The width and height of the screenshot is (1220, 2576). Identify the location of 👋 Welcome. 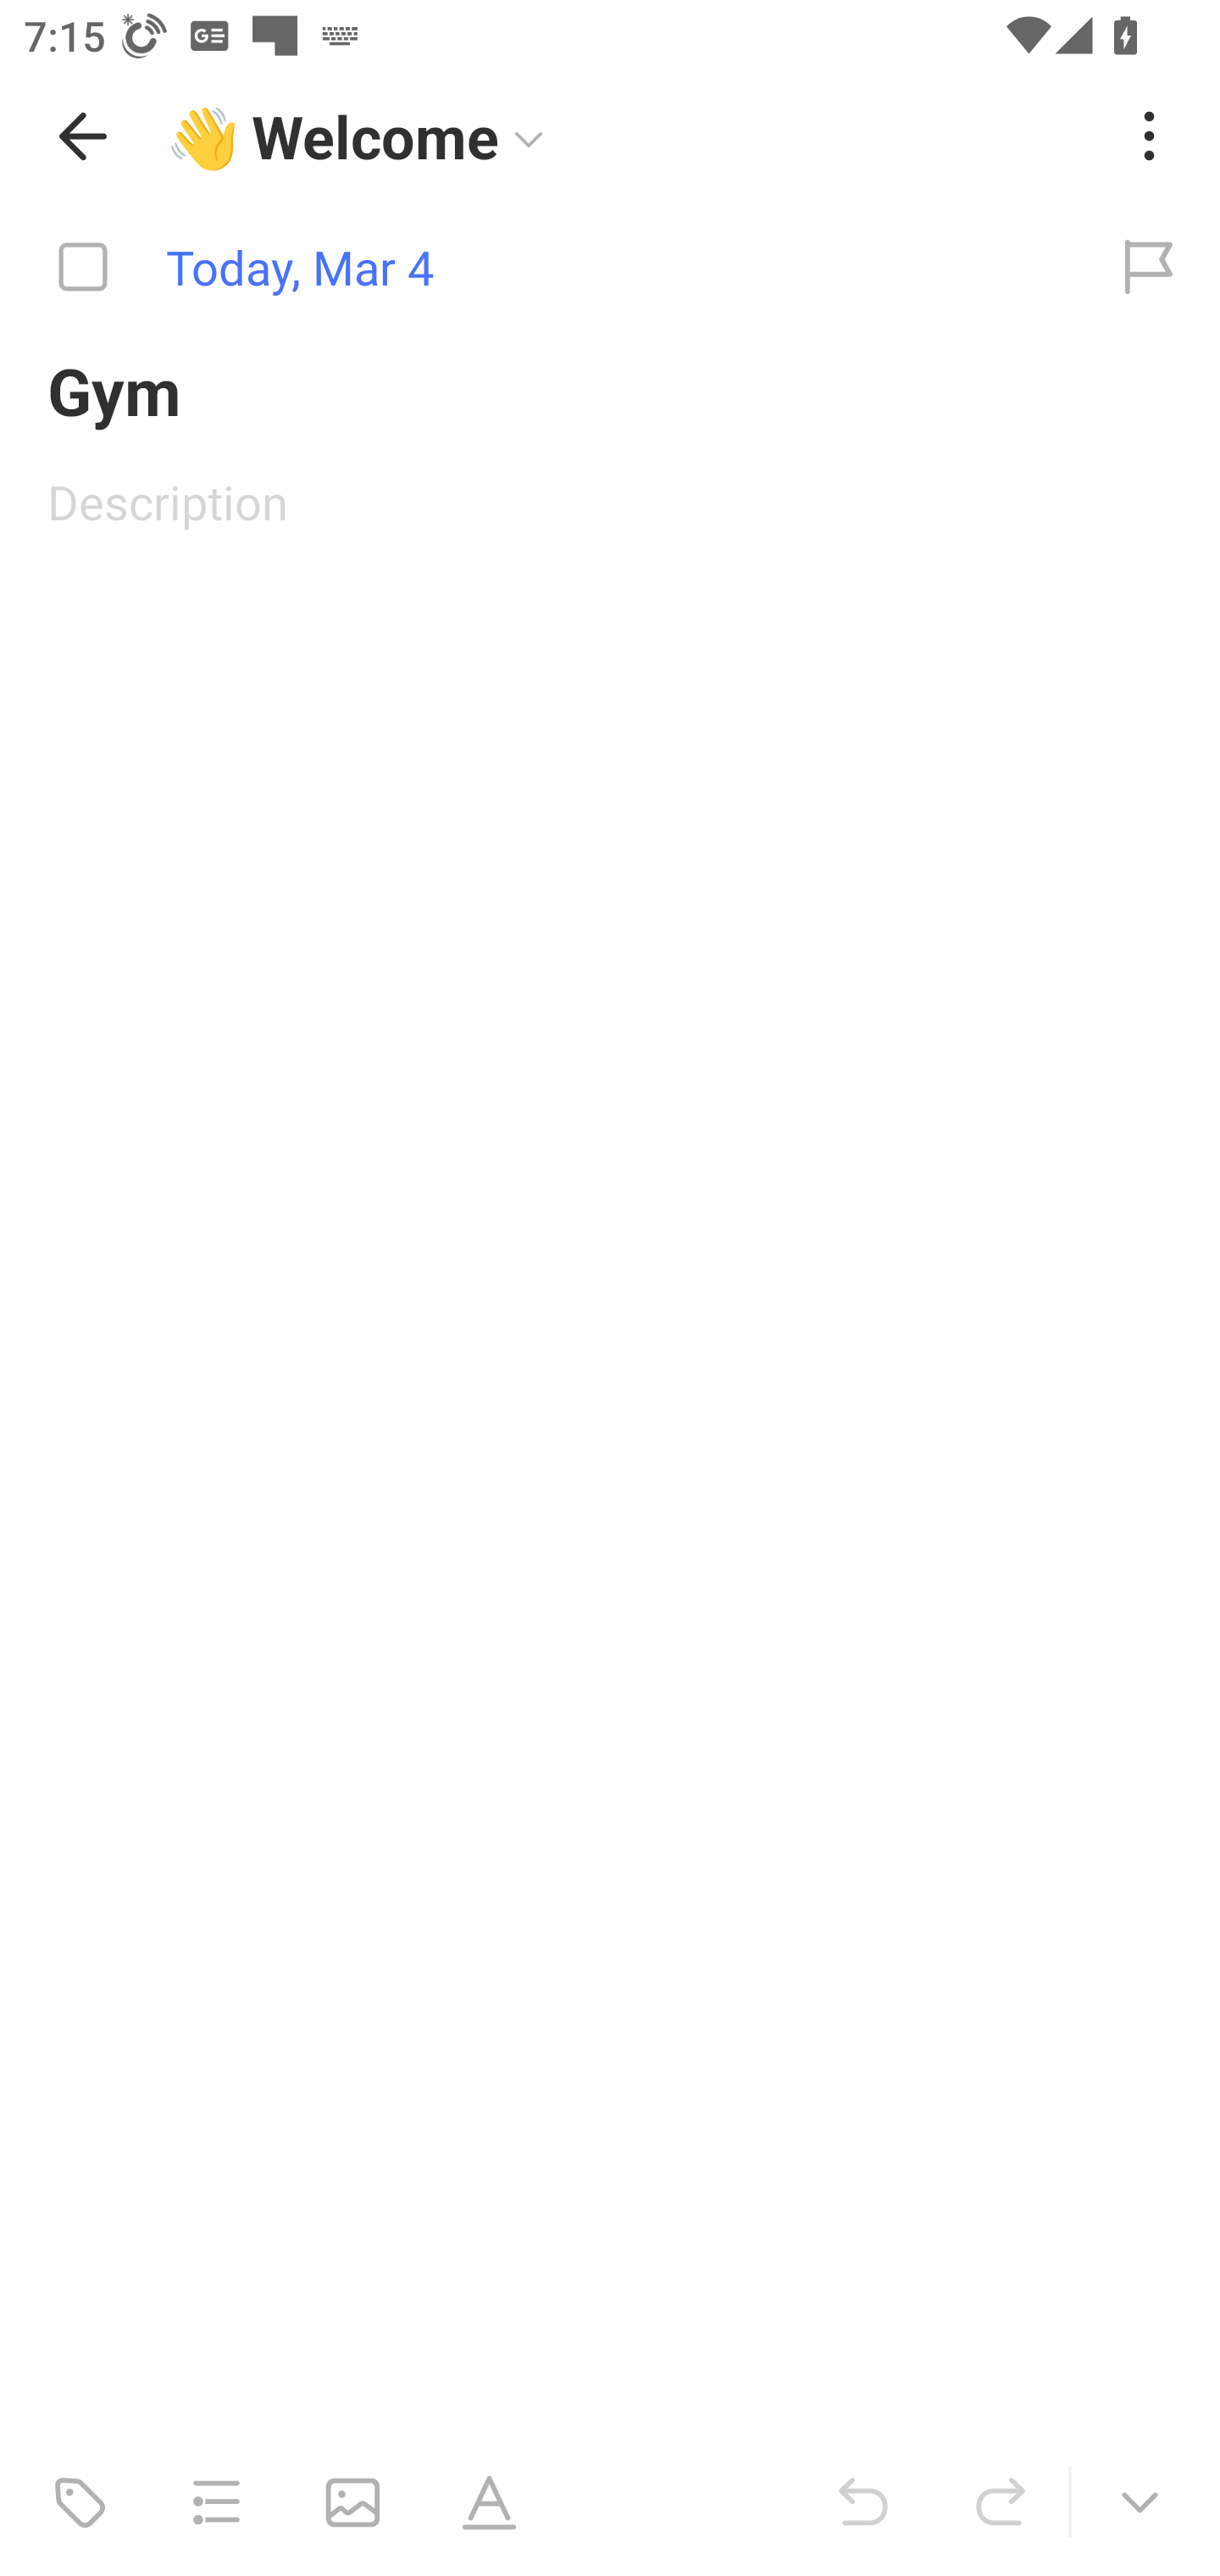
(630, 136).